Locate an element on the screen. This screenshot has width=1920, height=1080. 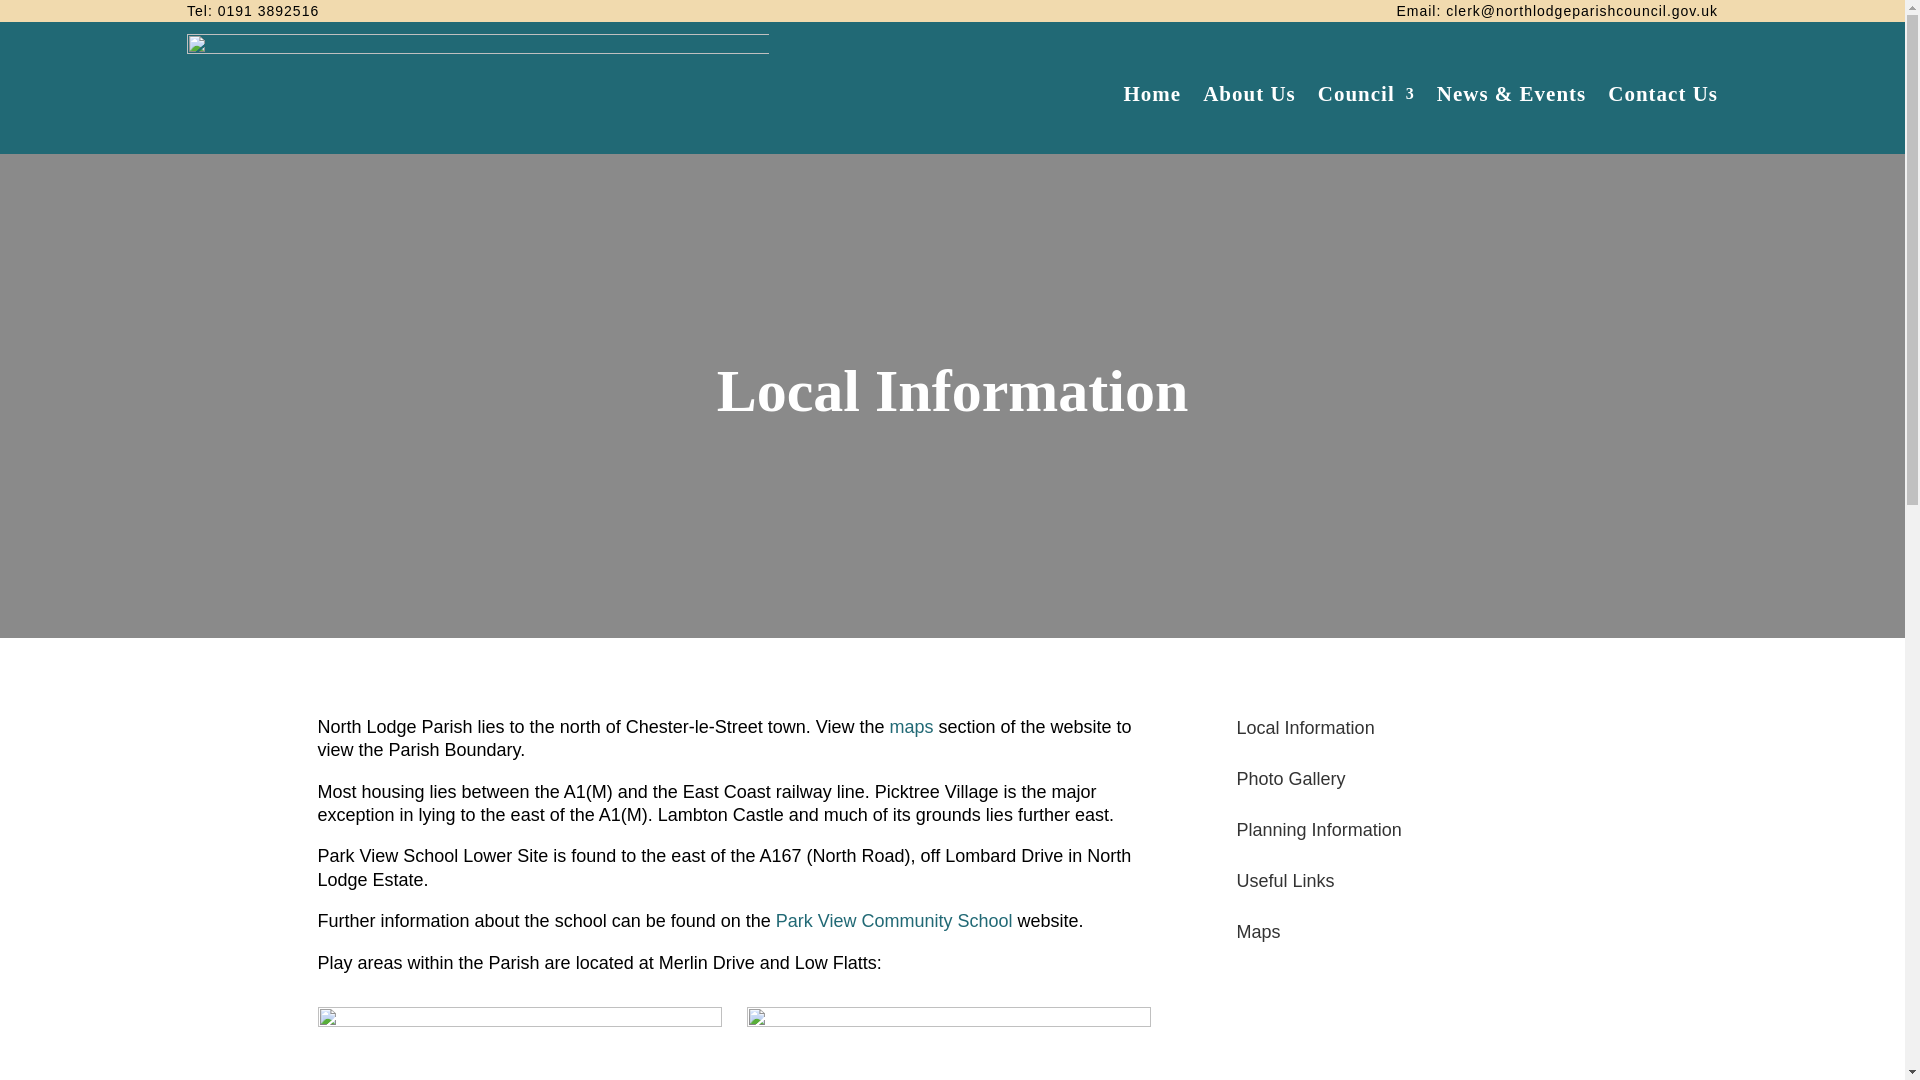
Park View Community School is located at coordinates (894, 920).